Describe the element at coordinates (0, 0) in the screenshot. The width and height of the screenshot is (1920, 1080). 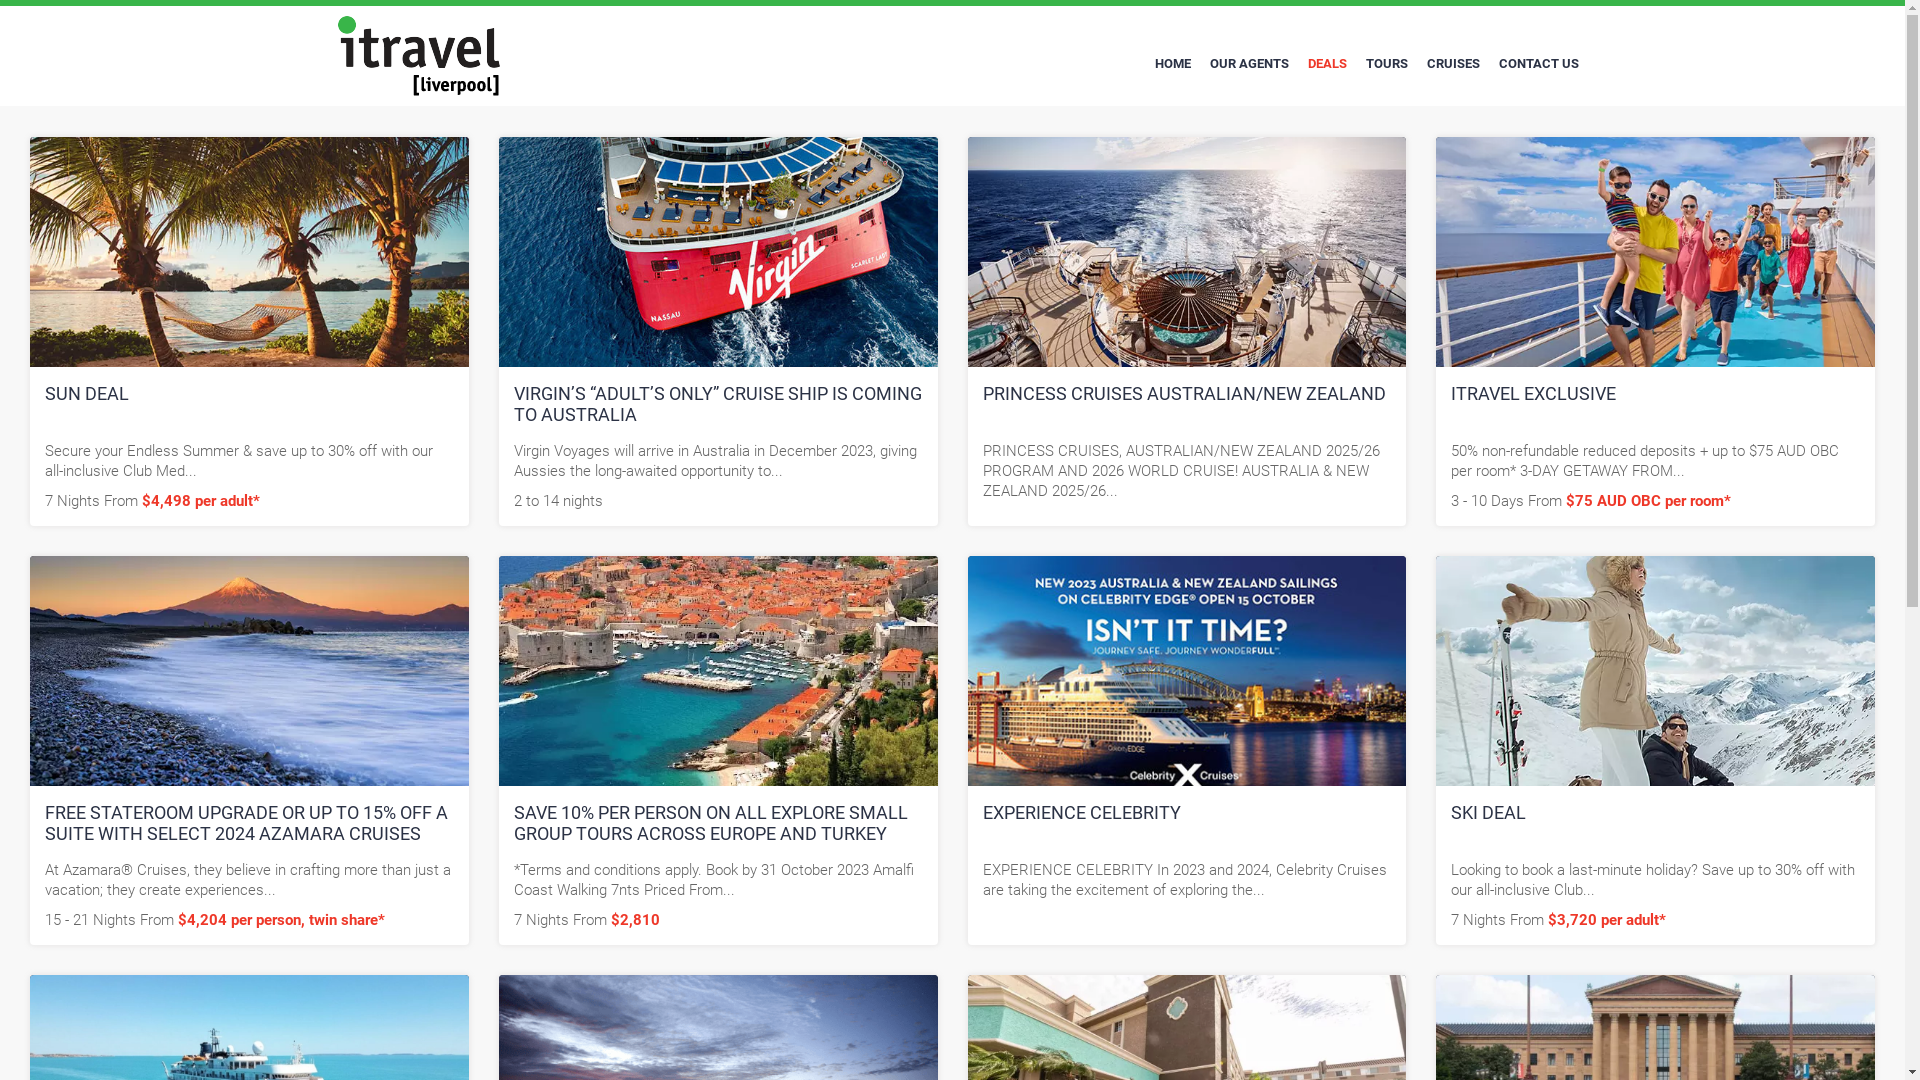
I see `Skip to main content` at that location.